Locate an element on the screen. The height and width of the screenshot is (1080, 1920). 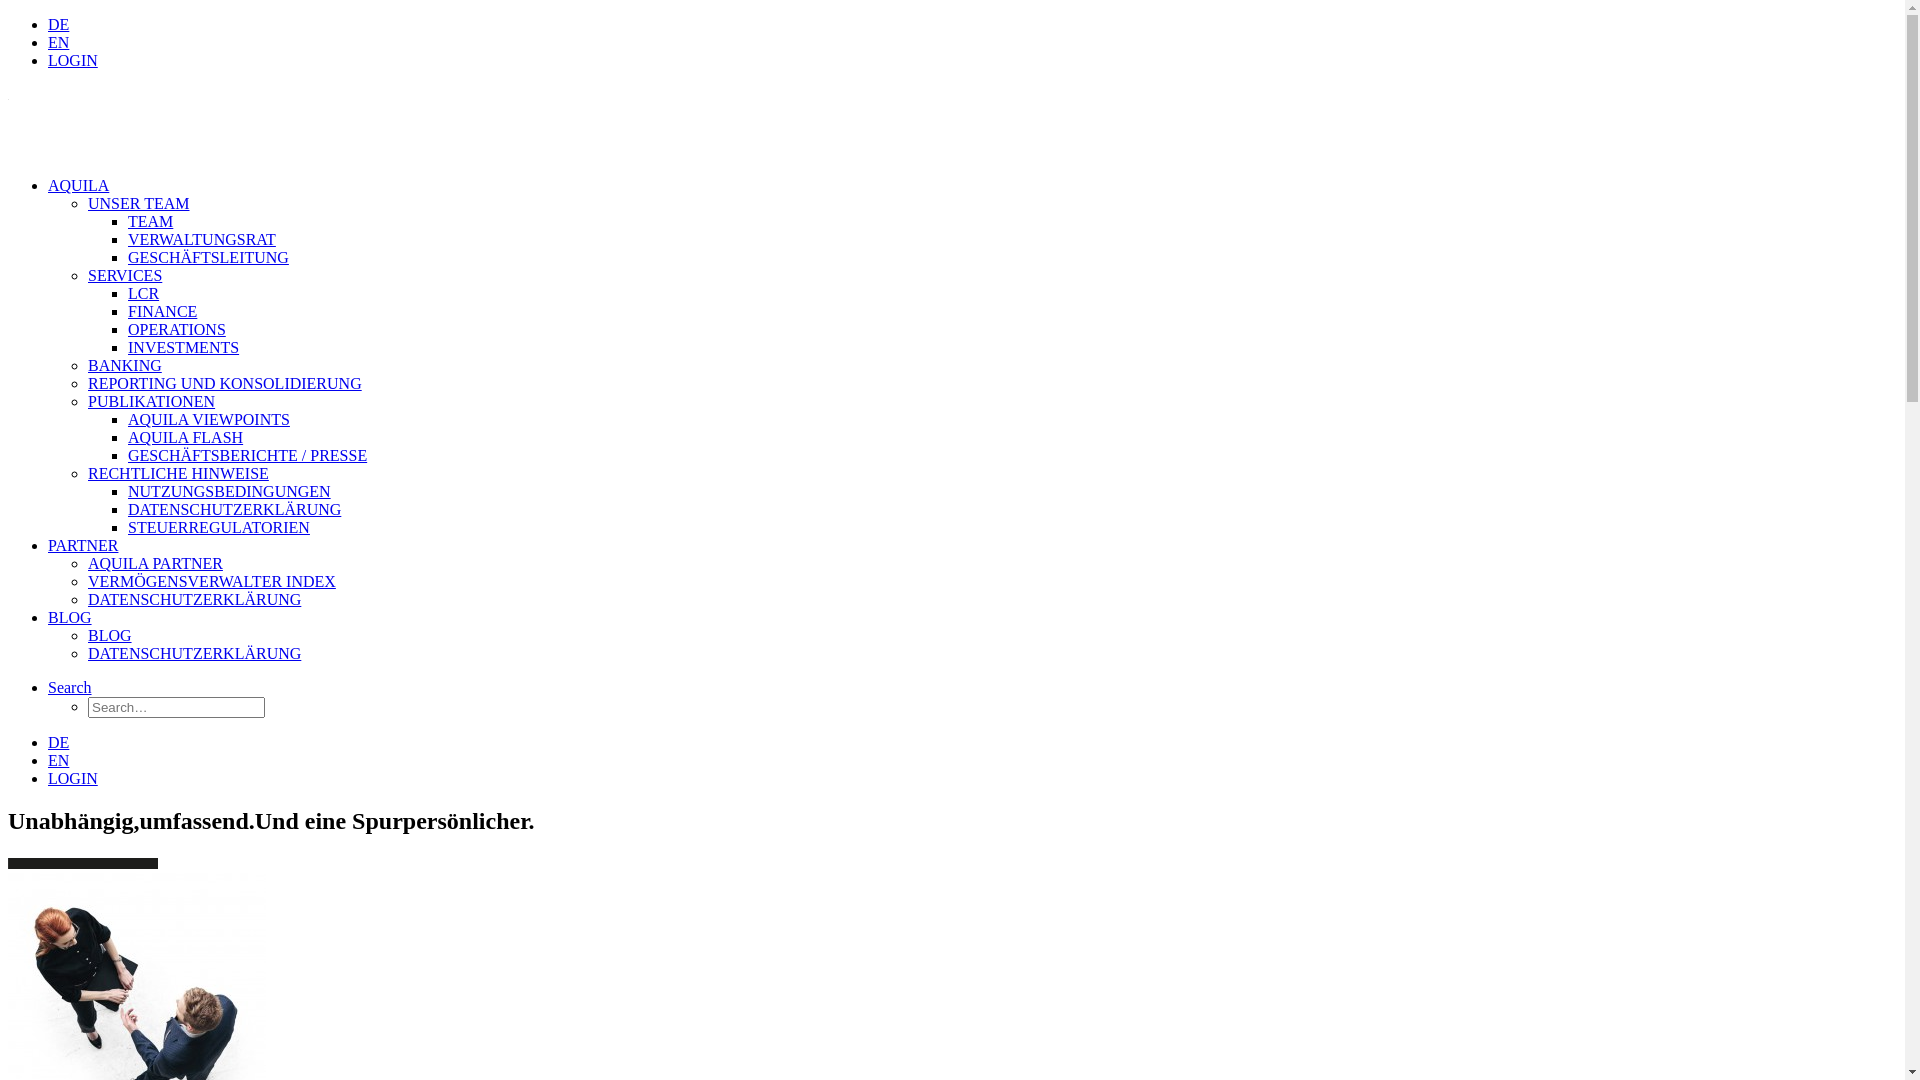
LOGIN is located at coordinates (73, 778).